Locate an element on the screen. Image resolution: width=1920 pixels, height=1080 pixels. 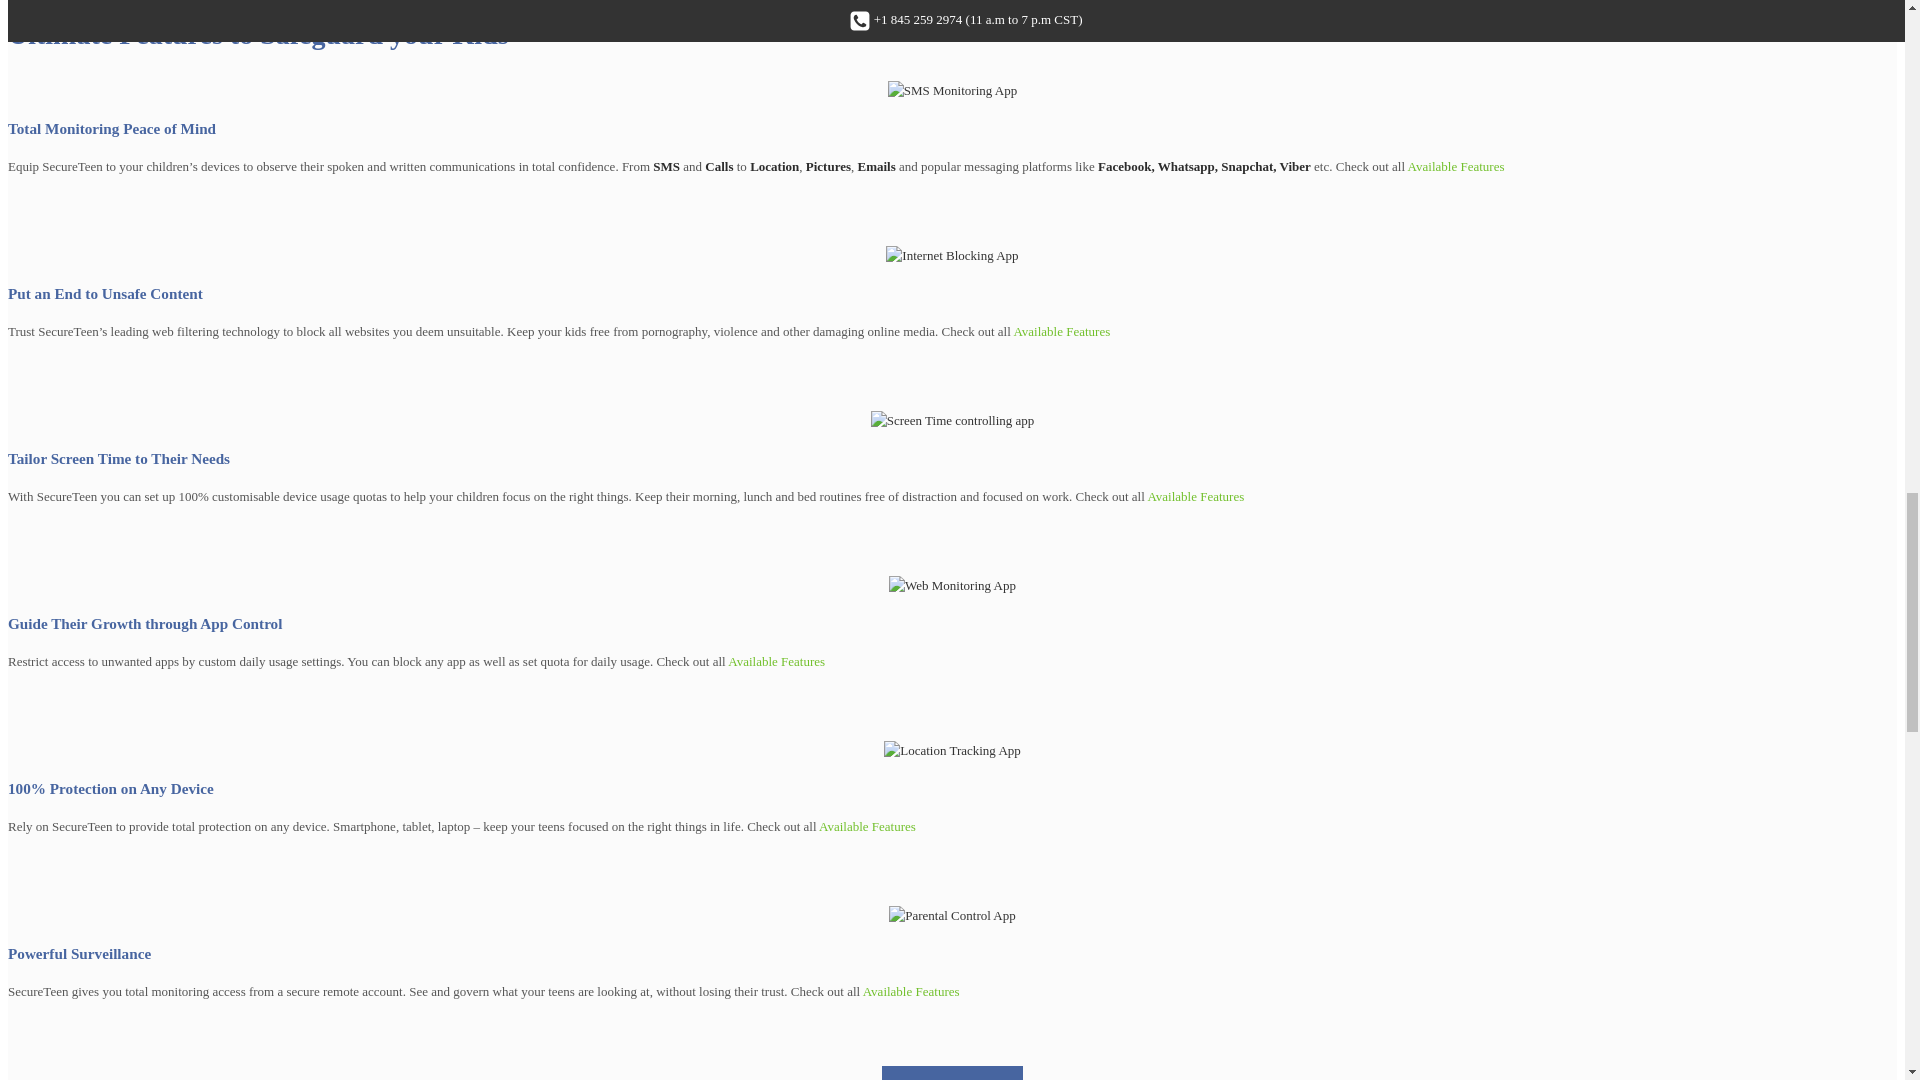
Available Features is located at coordinates (1456, 166).